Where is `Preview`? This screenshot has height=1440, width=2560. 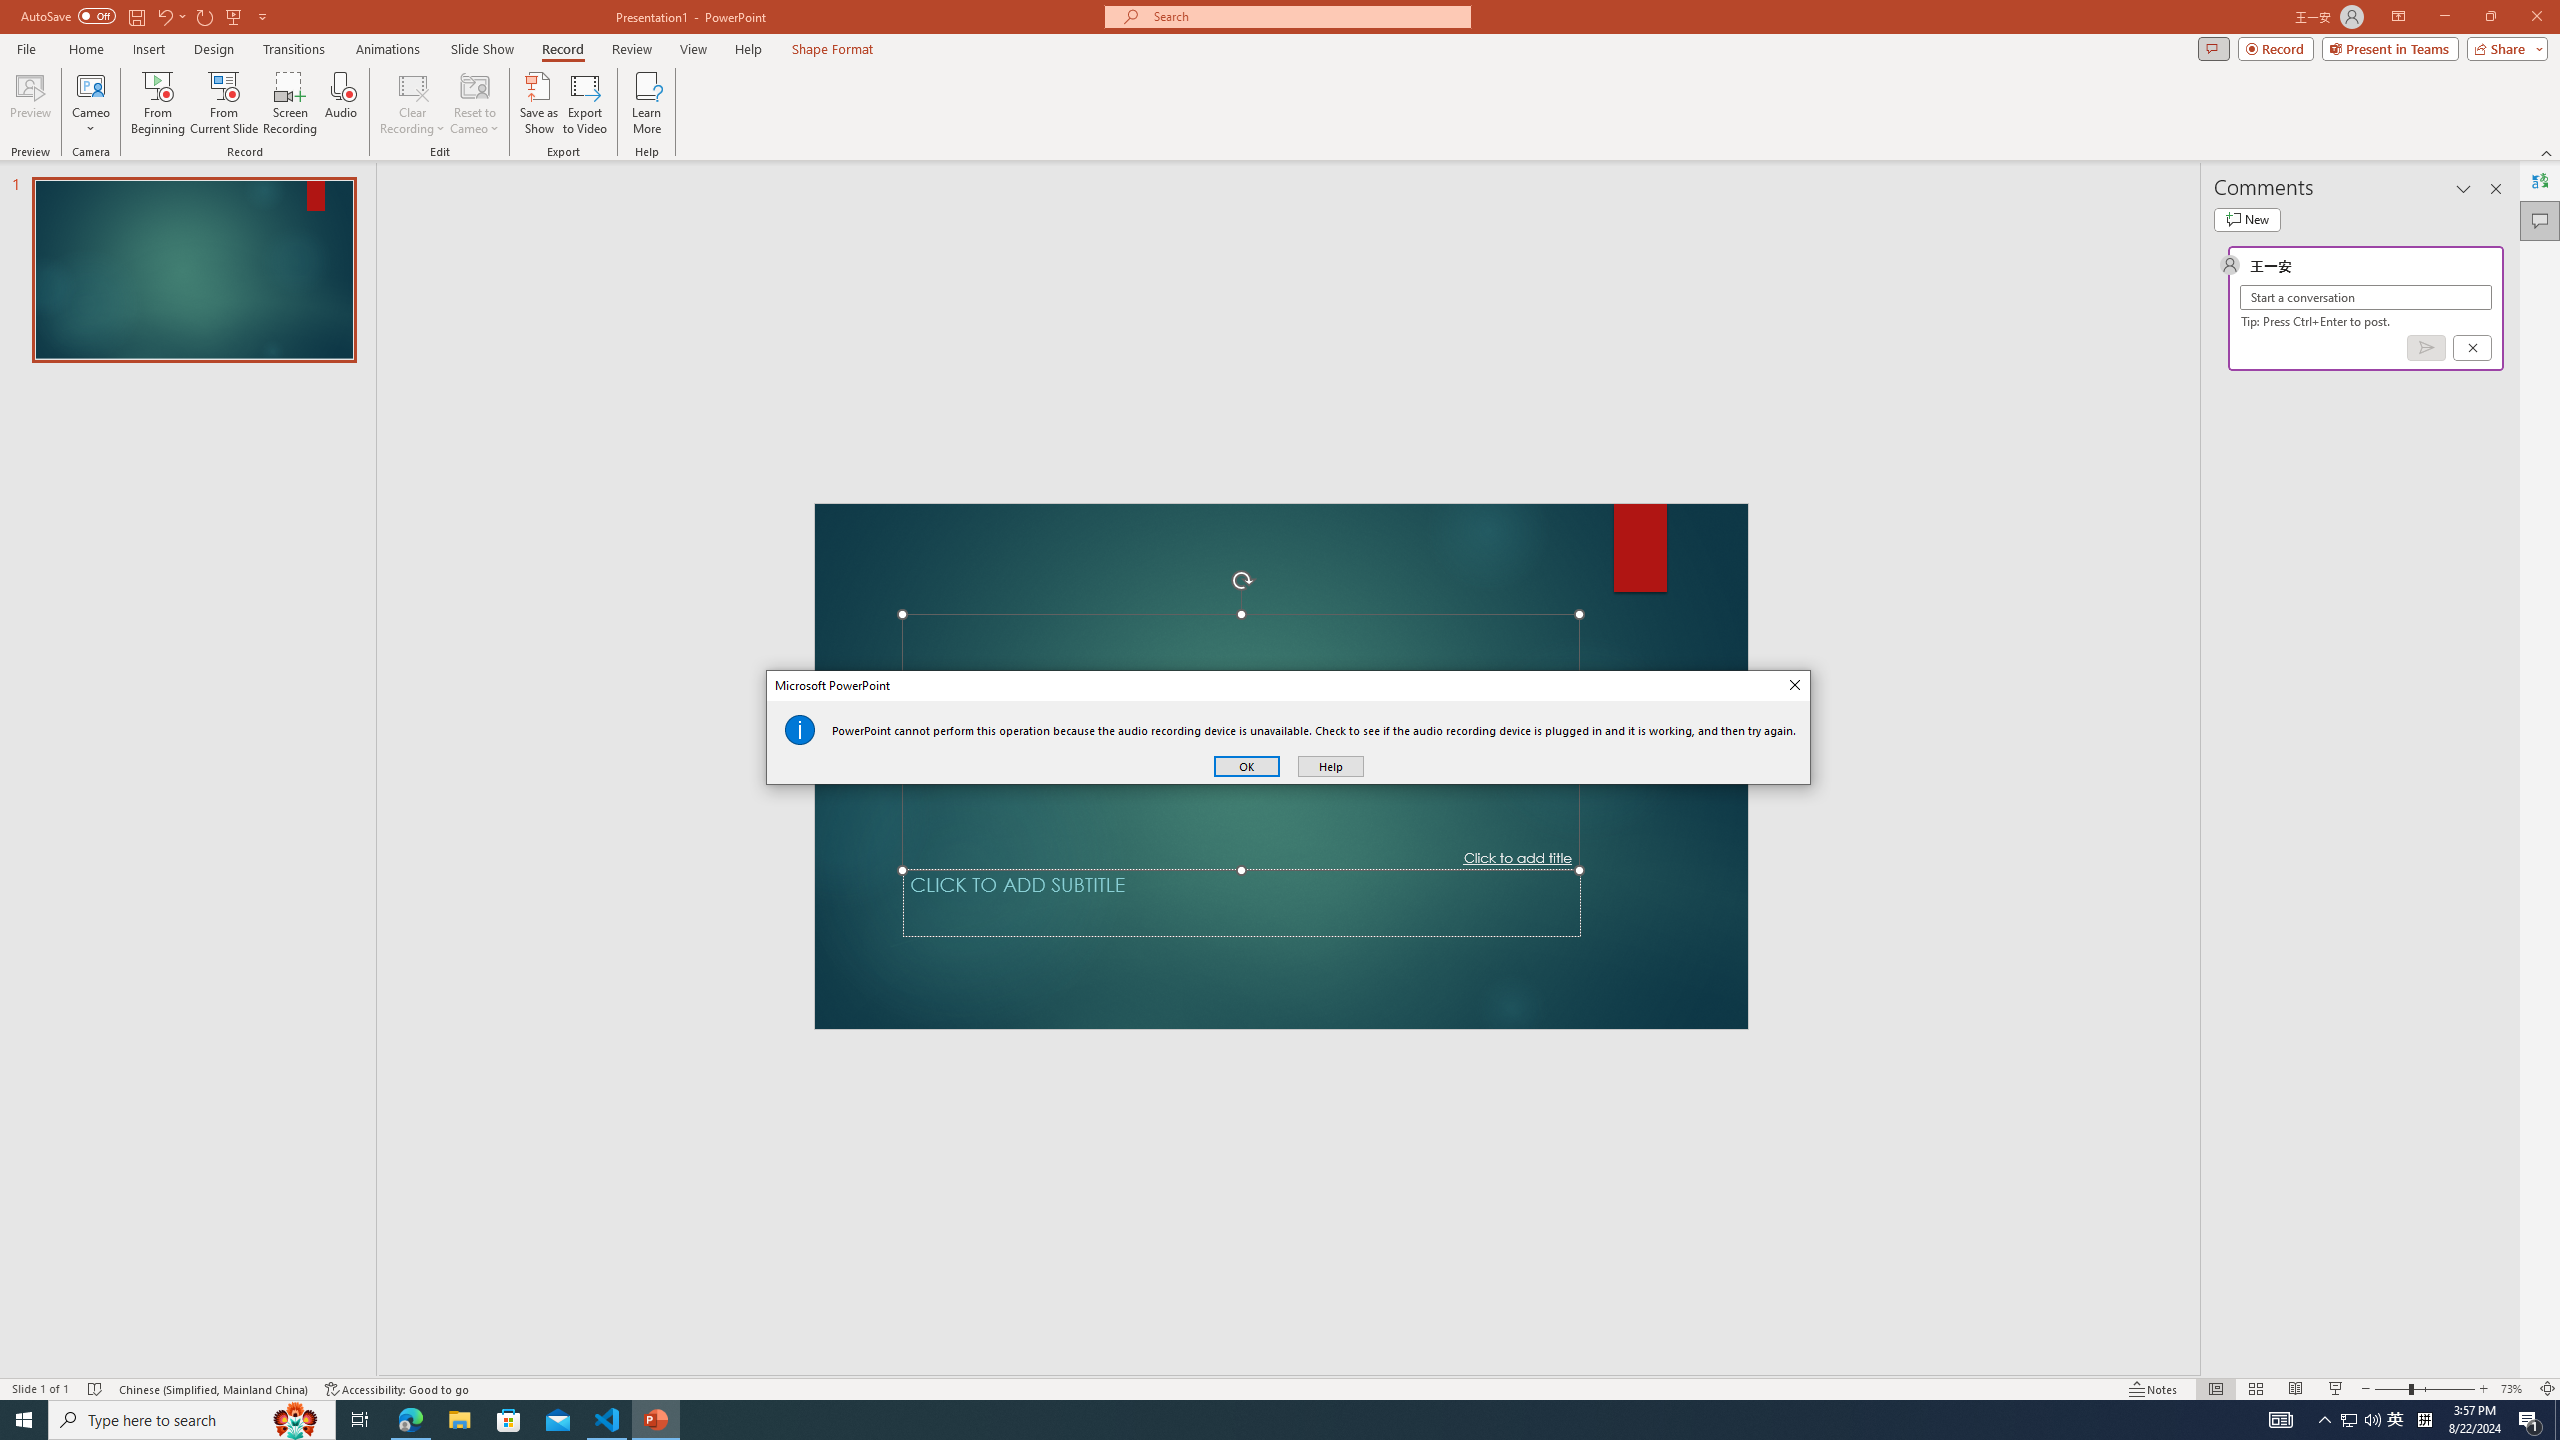
Preview is located at coordinates (30, 103).